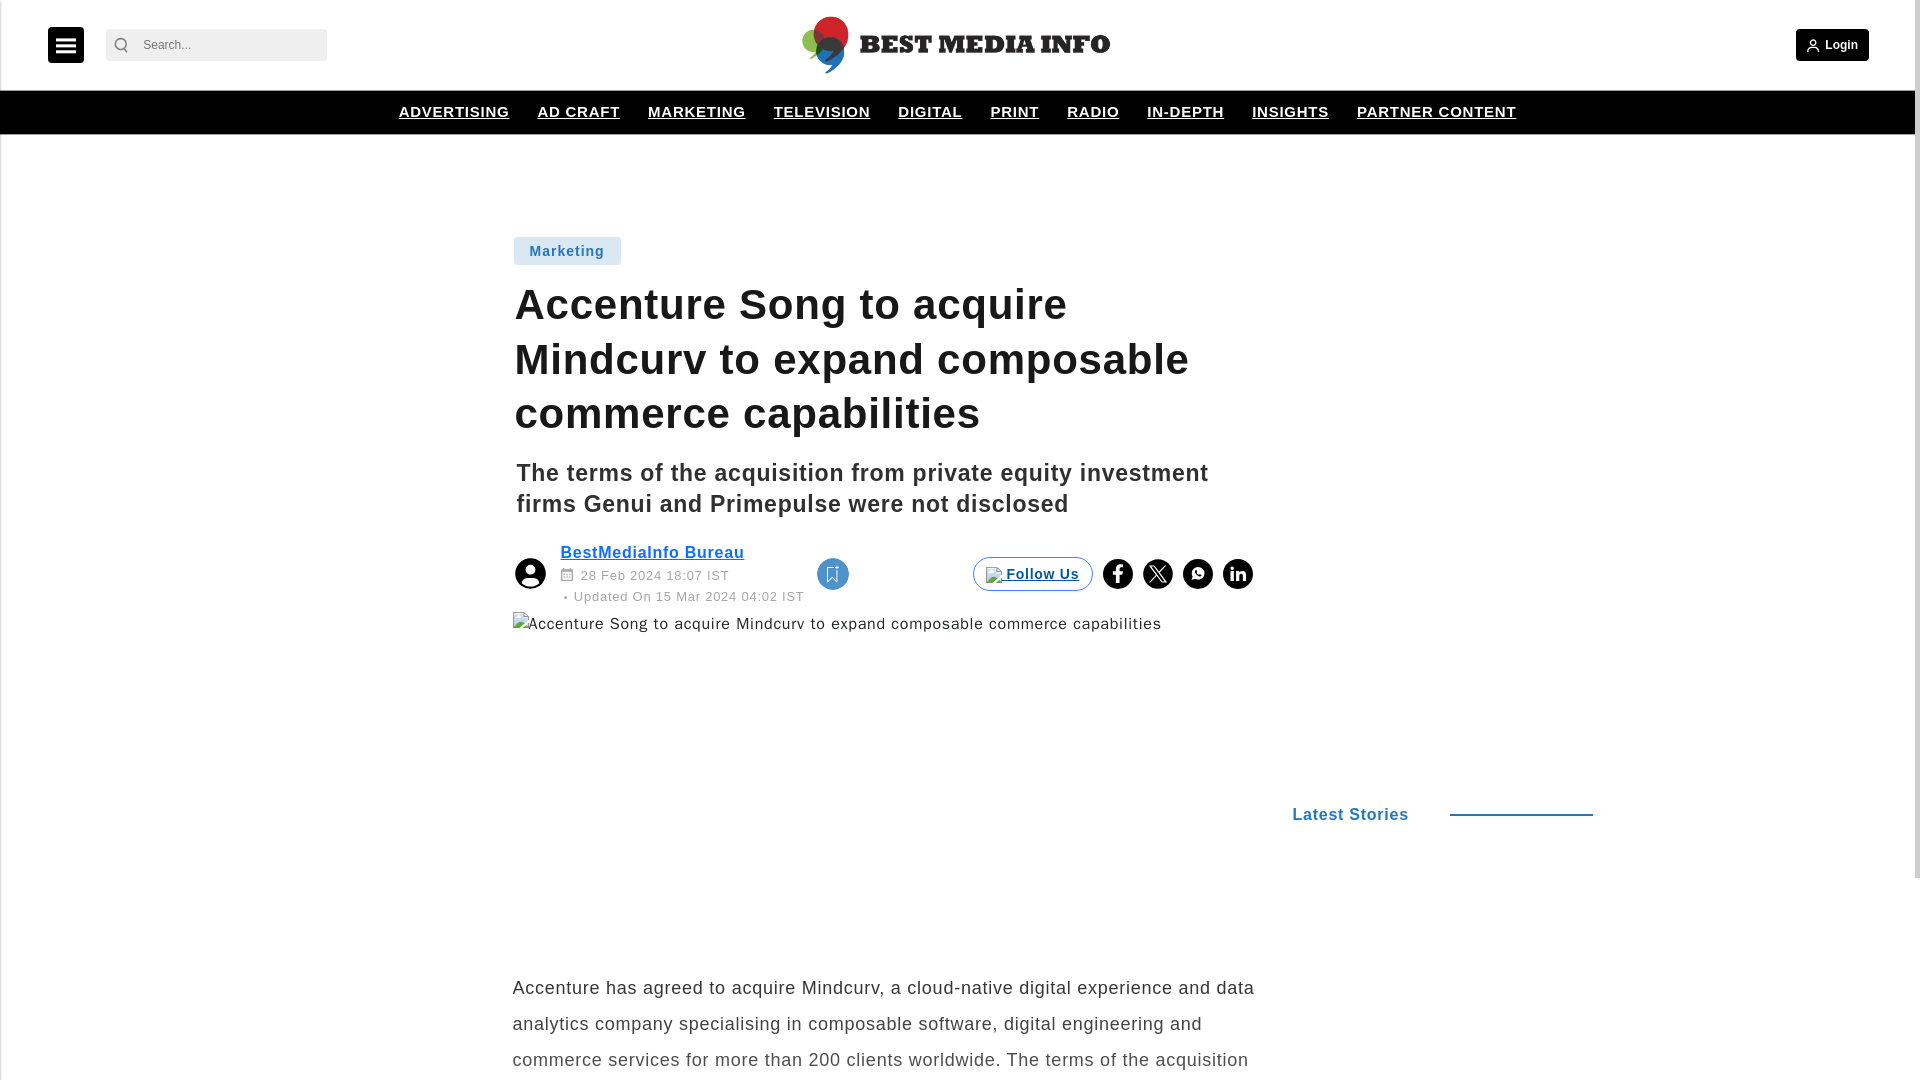  What do you see at coordinates (454, 112) in the screenshot?
I see `ADVERTISING` at bounding box center [454, 112].